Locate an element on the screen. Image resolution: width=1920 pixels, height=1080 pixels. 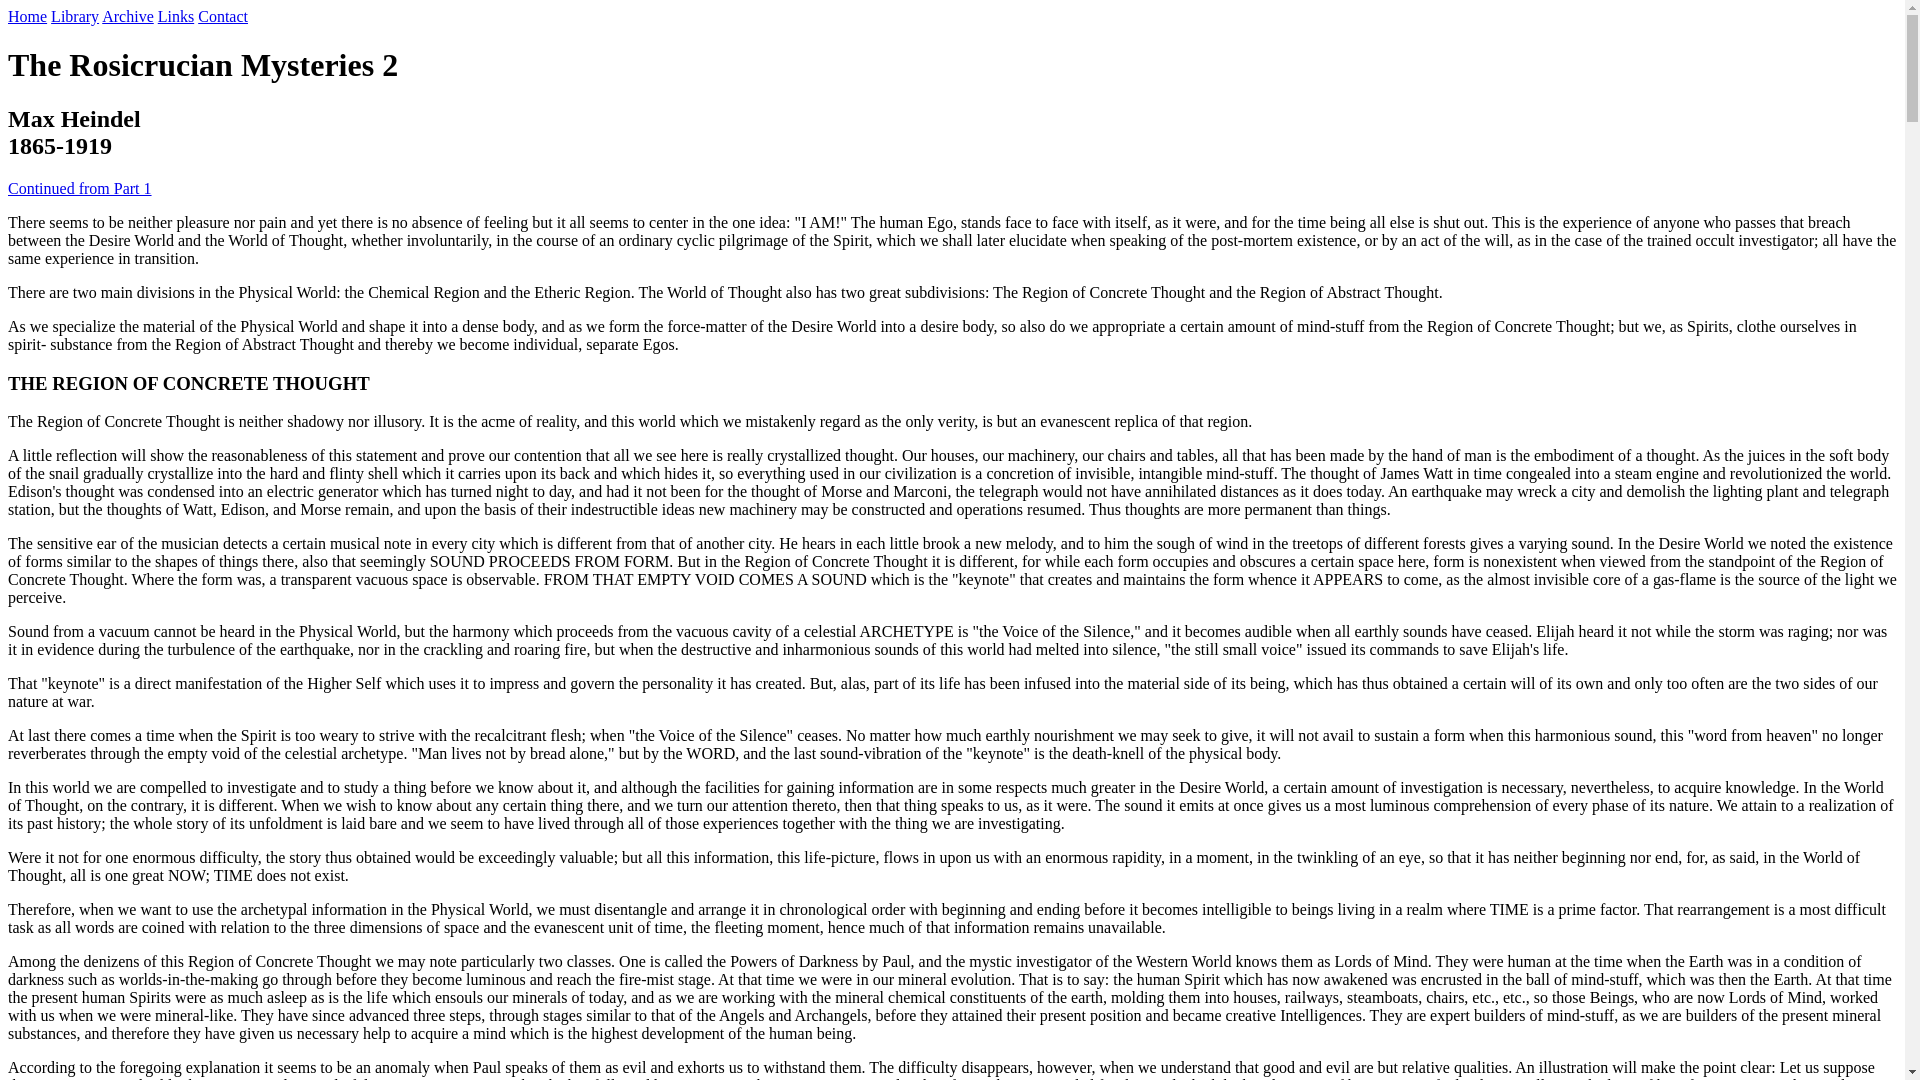
Contact is located at coordinates (222, 16).